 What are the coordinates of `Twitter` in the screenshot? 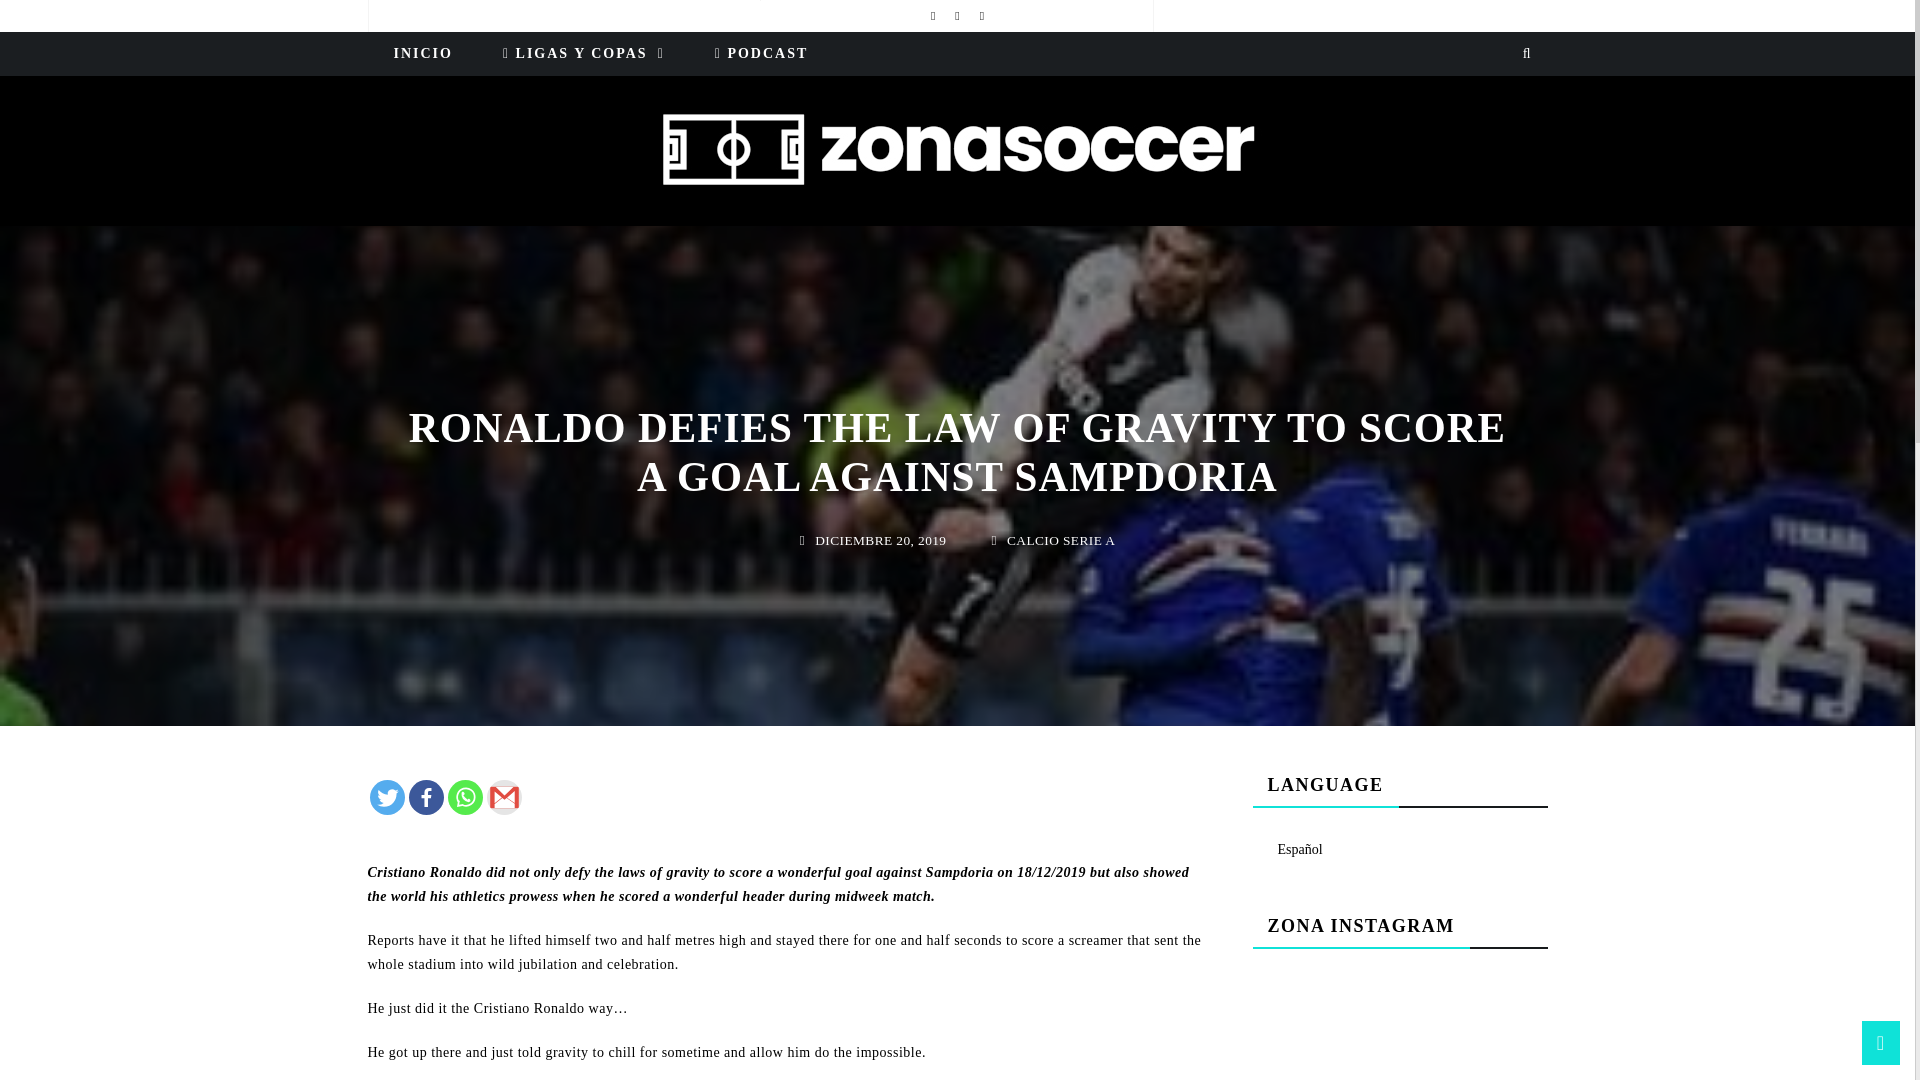 It's located at (388, 797).